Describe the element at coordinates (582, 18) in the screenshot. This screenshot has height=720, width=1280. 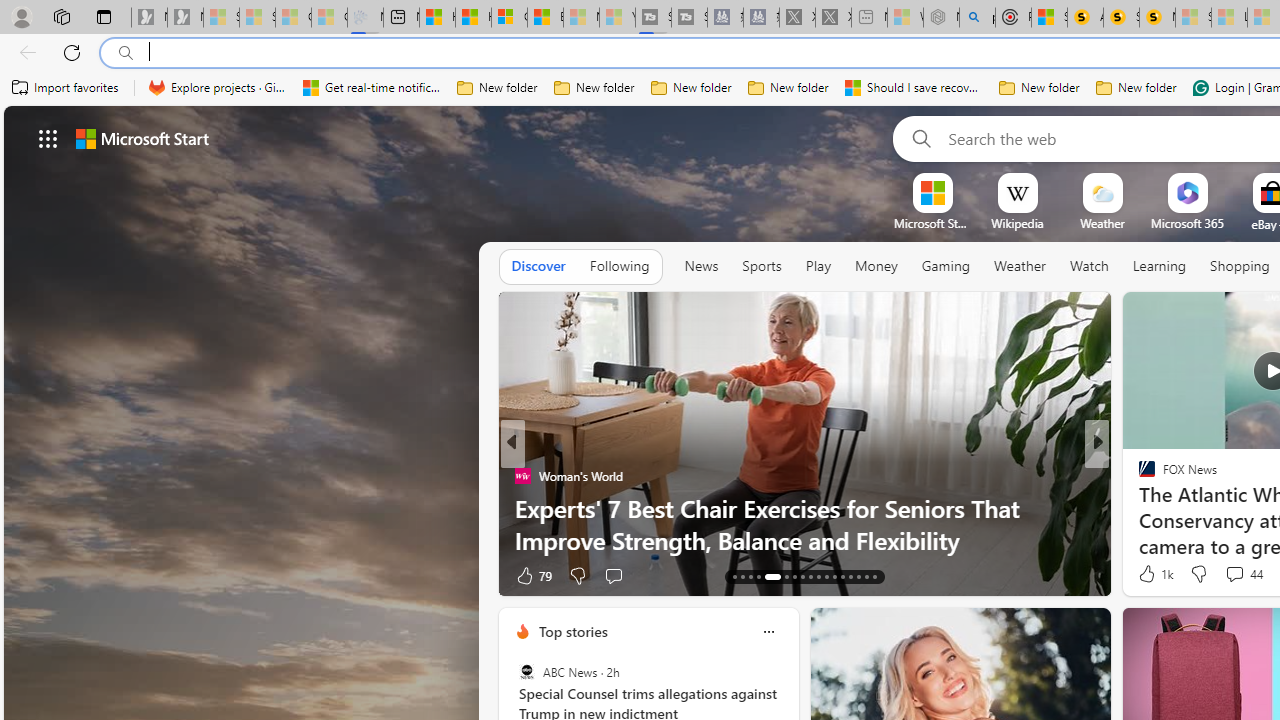
I see `Microsoft Start - Sleeping` at that location.